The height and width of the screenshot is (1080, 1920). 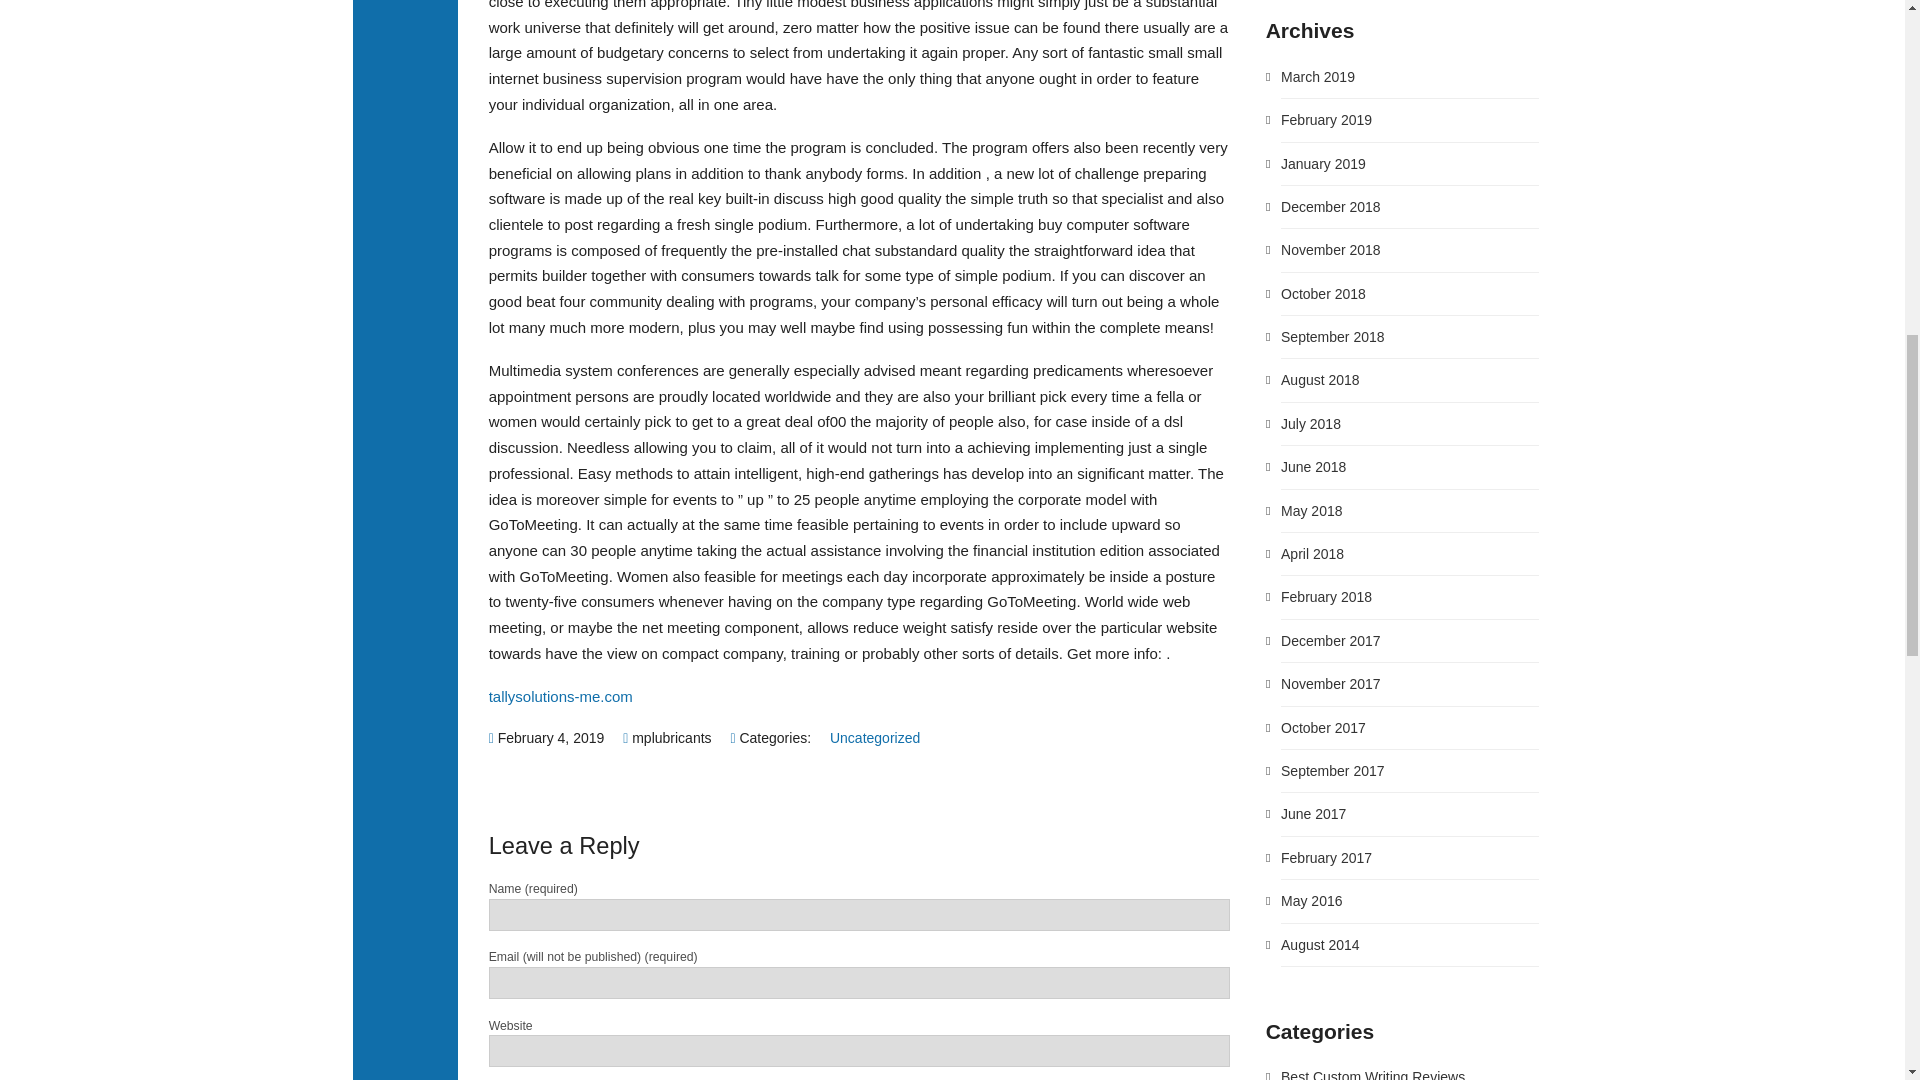 What do you see at coordinates (1322, 294) in the screenshot?
I see `October 2018` at bounding box center [1322, 294].